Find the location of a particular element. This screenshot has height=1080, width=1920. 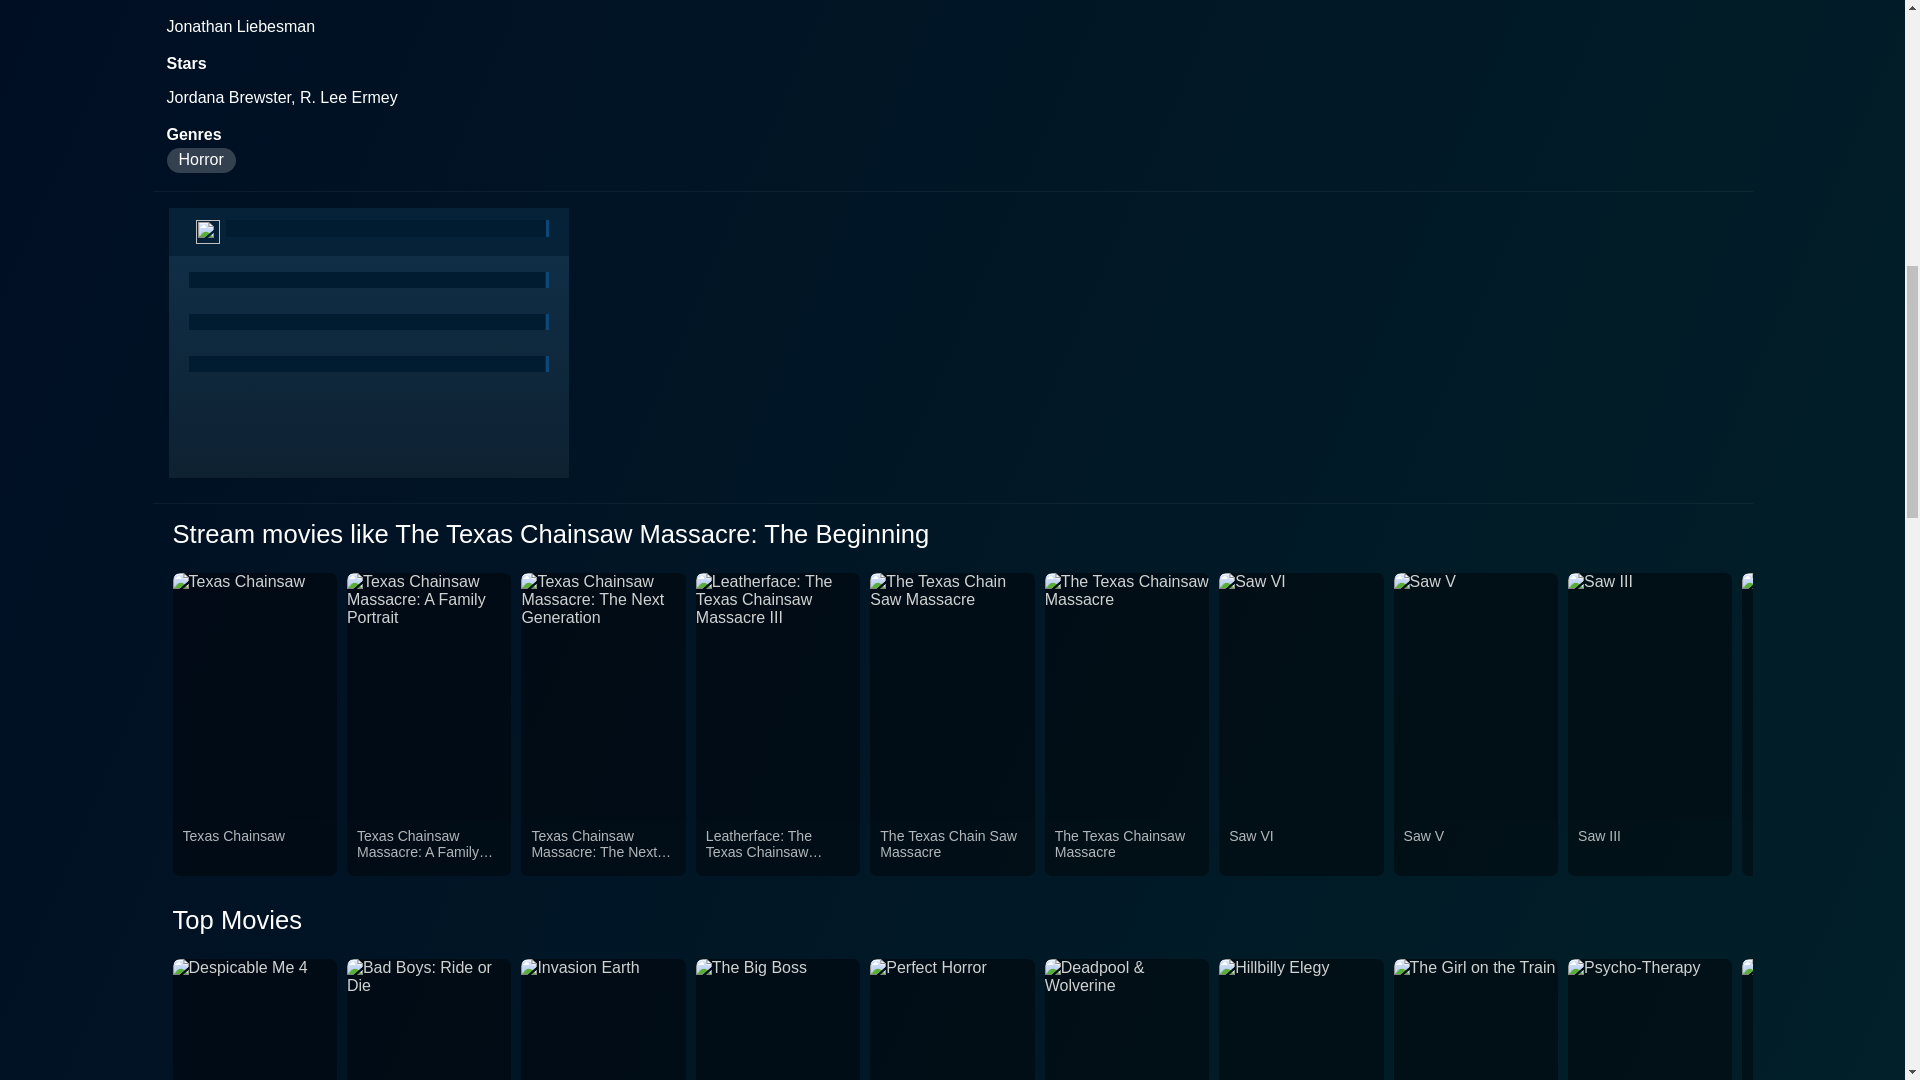

Saw VI is located at coordinates (1300, 848).